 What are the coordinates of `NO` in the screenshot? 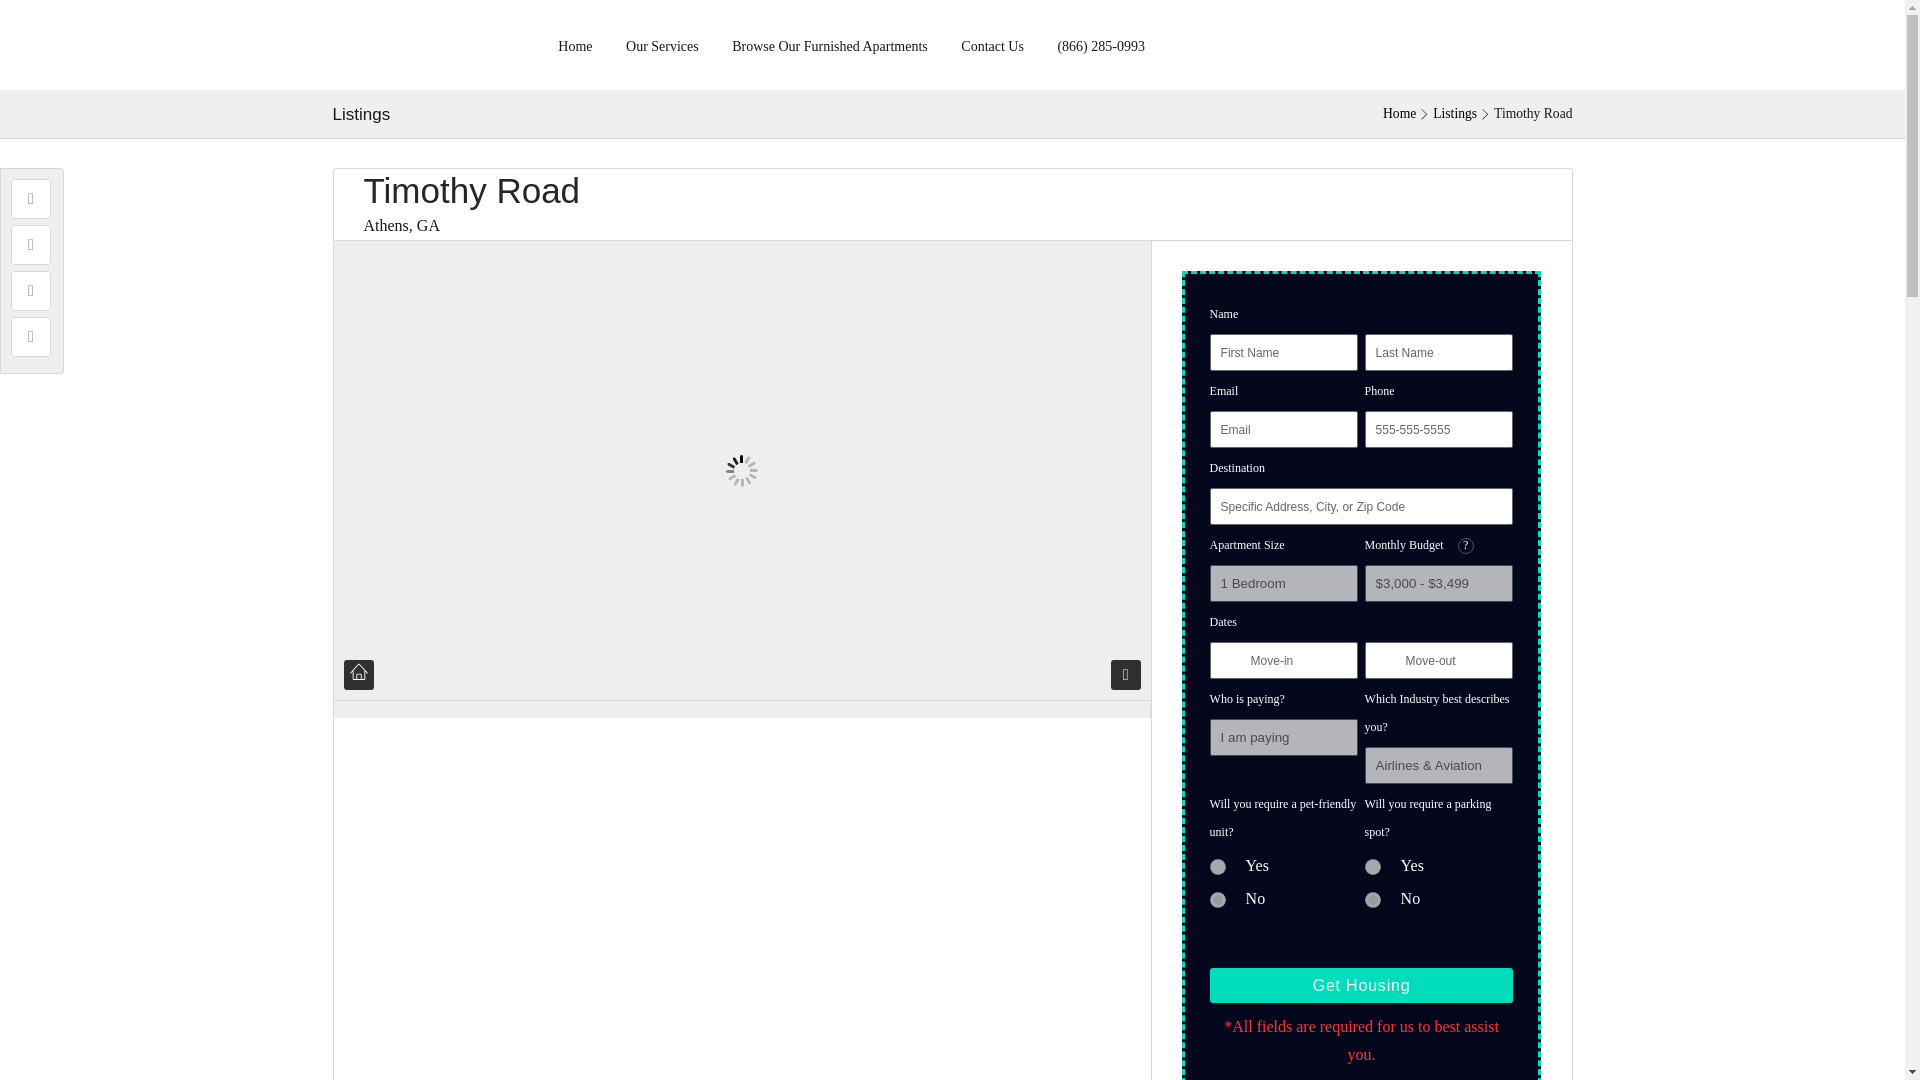 It's located at (1372, 900).